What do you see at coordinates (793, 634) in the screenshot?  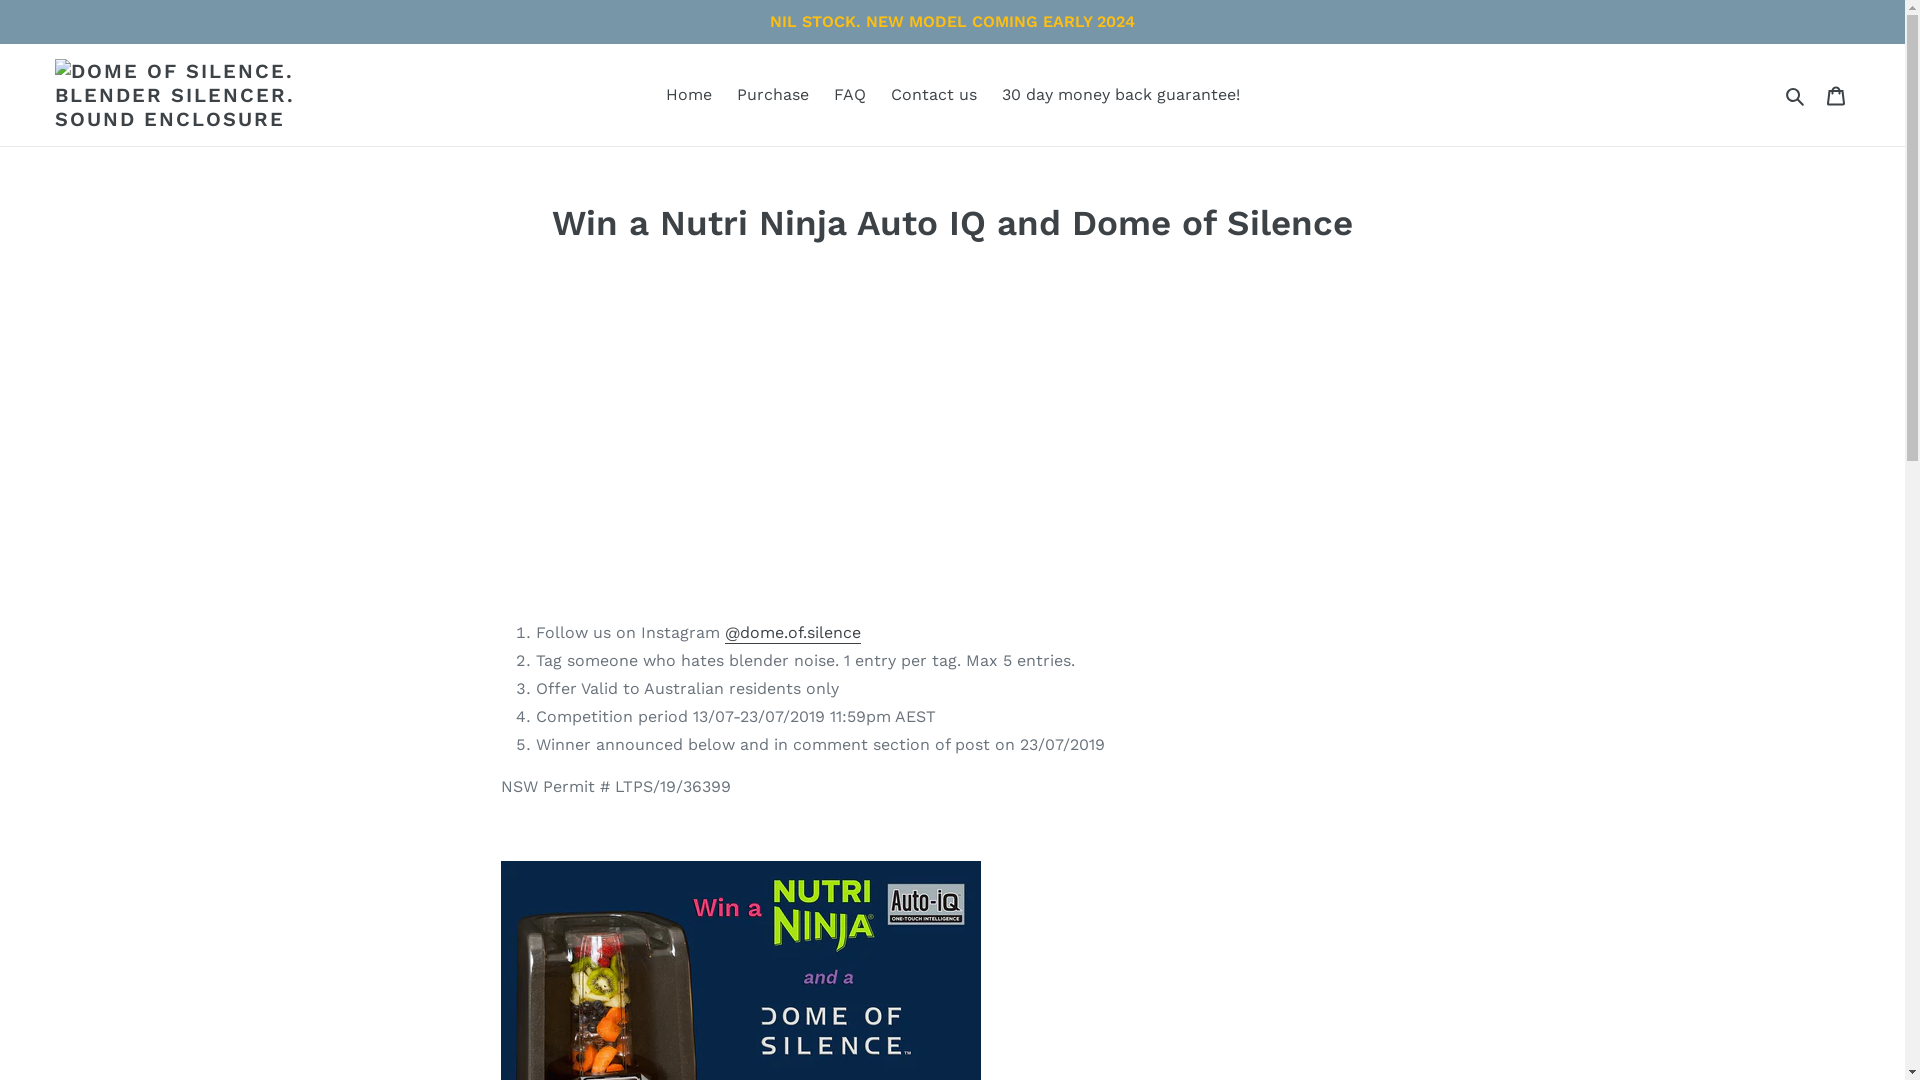 I see `@dome.of.silence` at bounding box center [793, 634].